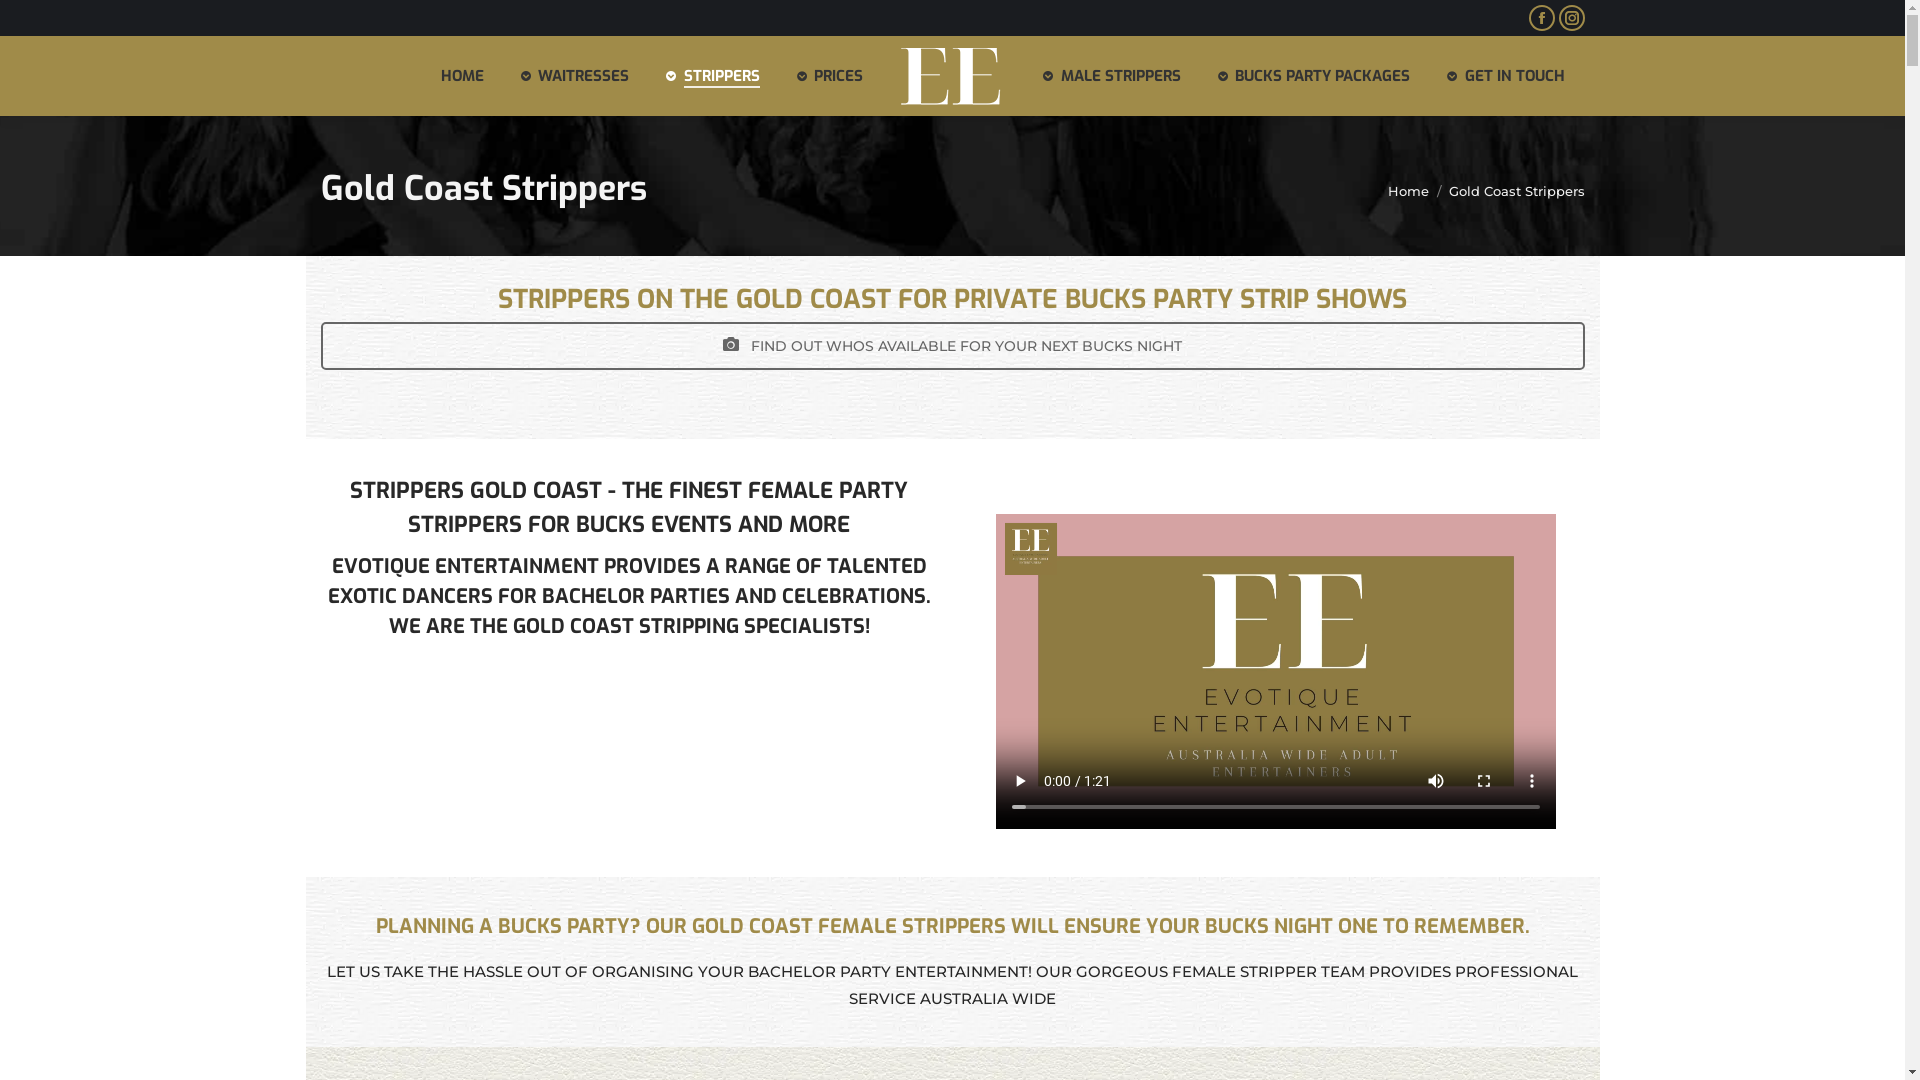  What do you see at coordinates (1541, 18) in the screenshot?
I see `Facebook page opens in new window` at bounding box center [1541, 18].